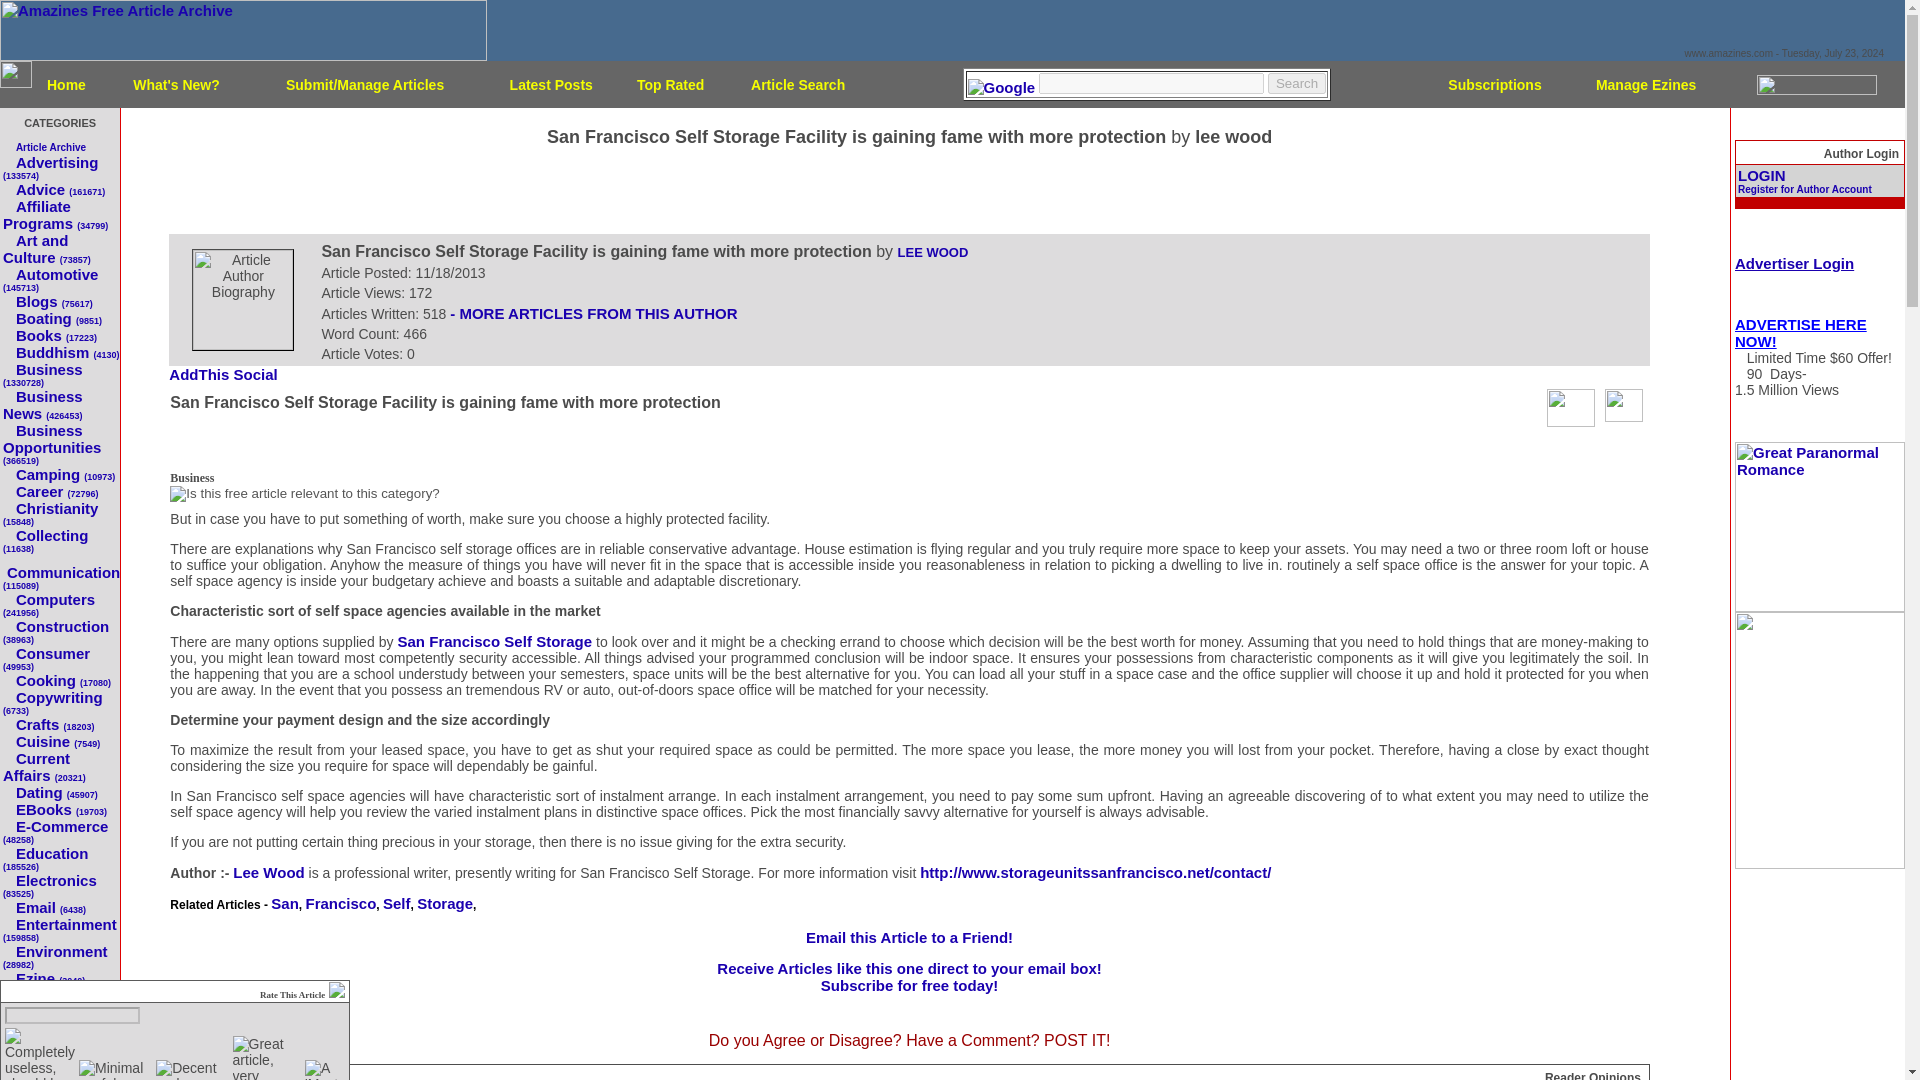 The height and width of the screenshot is (1080, 1920). Describe the element at coordinates (797, 83) in the screenshot. I see `Article Search` at that location.